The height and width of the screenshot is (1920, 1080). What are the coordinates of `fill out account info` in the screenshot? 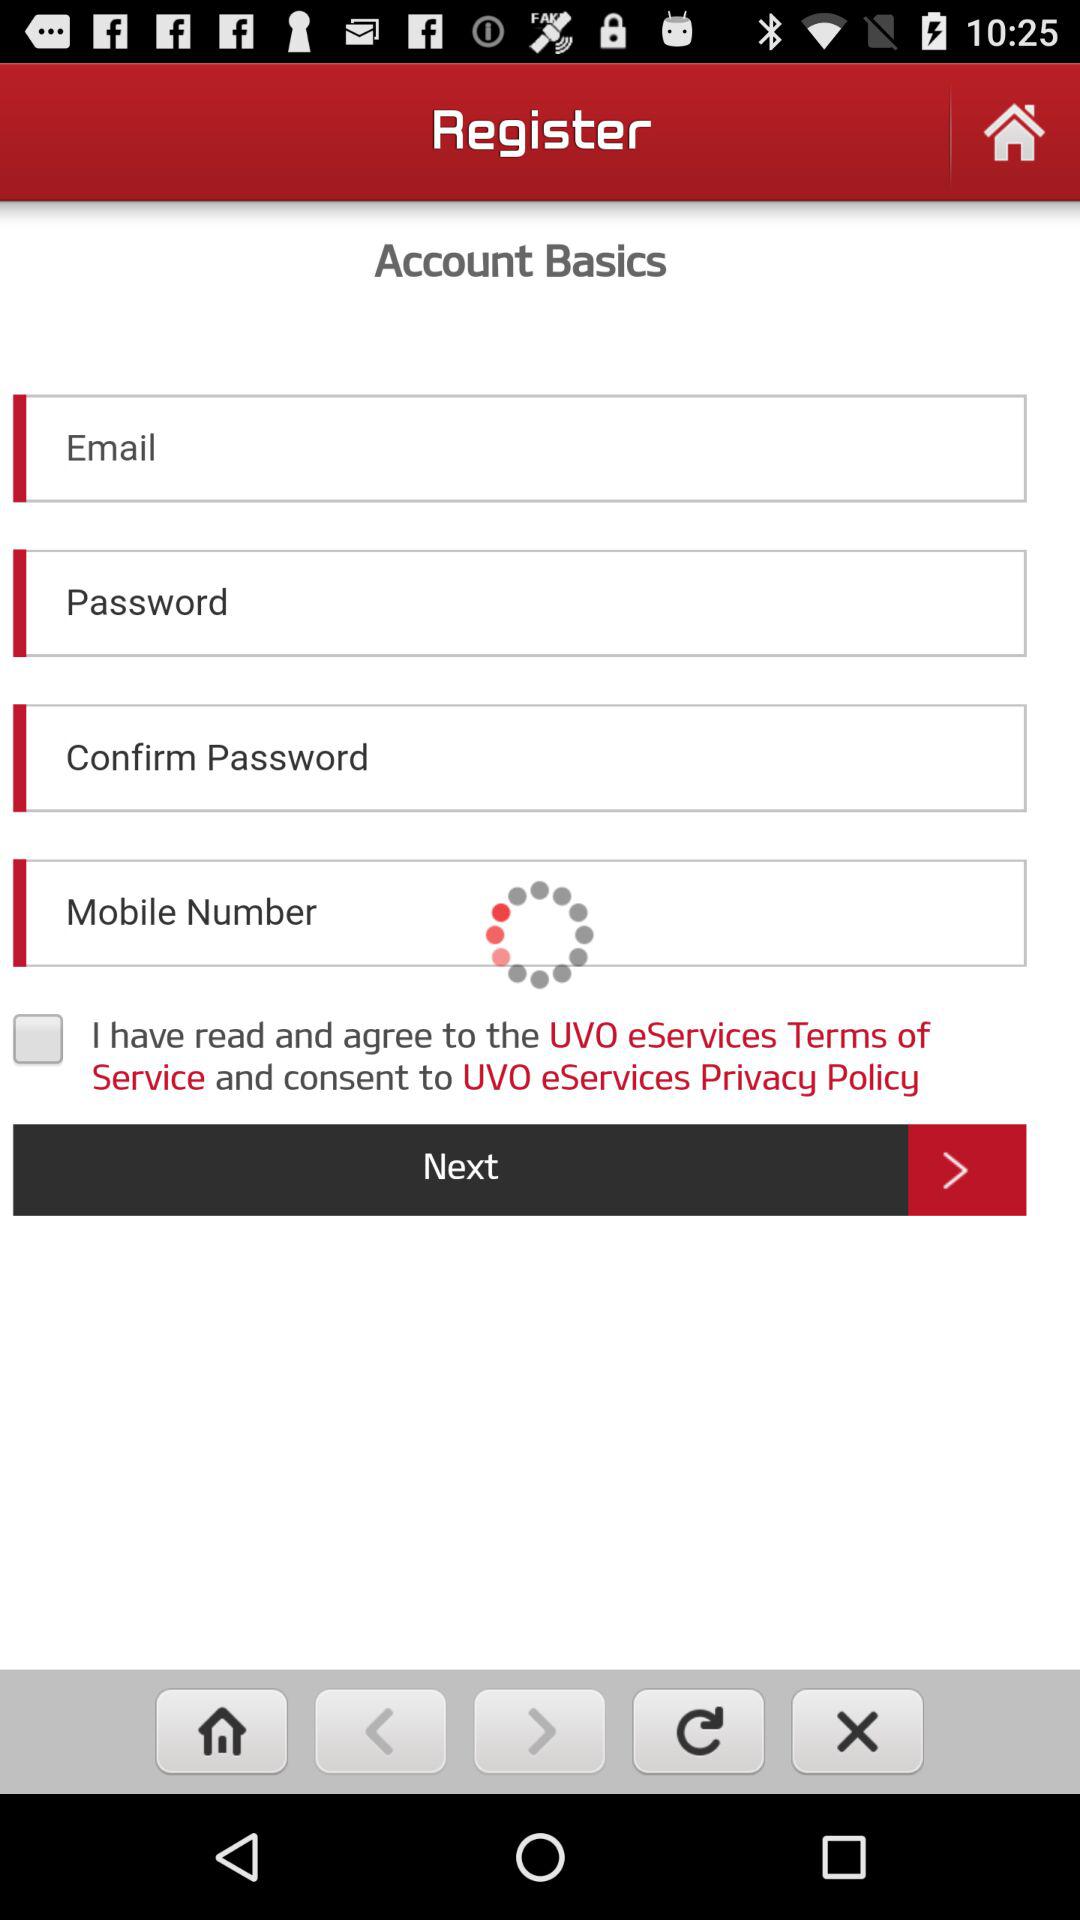 It's located at (540, 934).